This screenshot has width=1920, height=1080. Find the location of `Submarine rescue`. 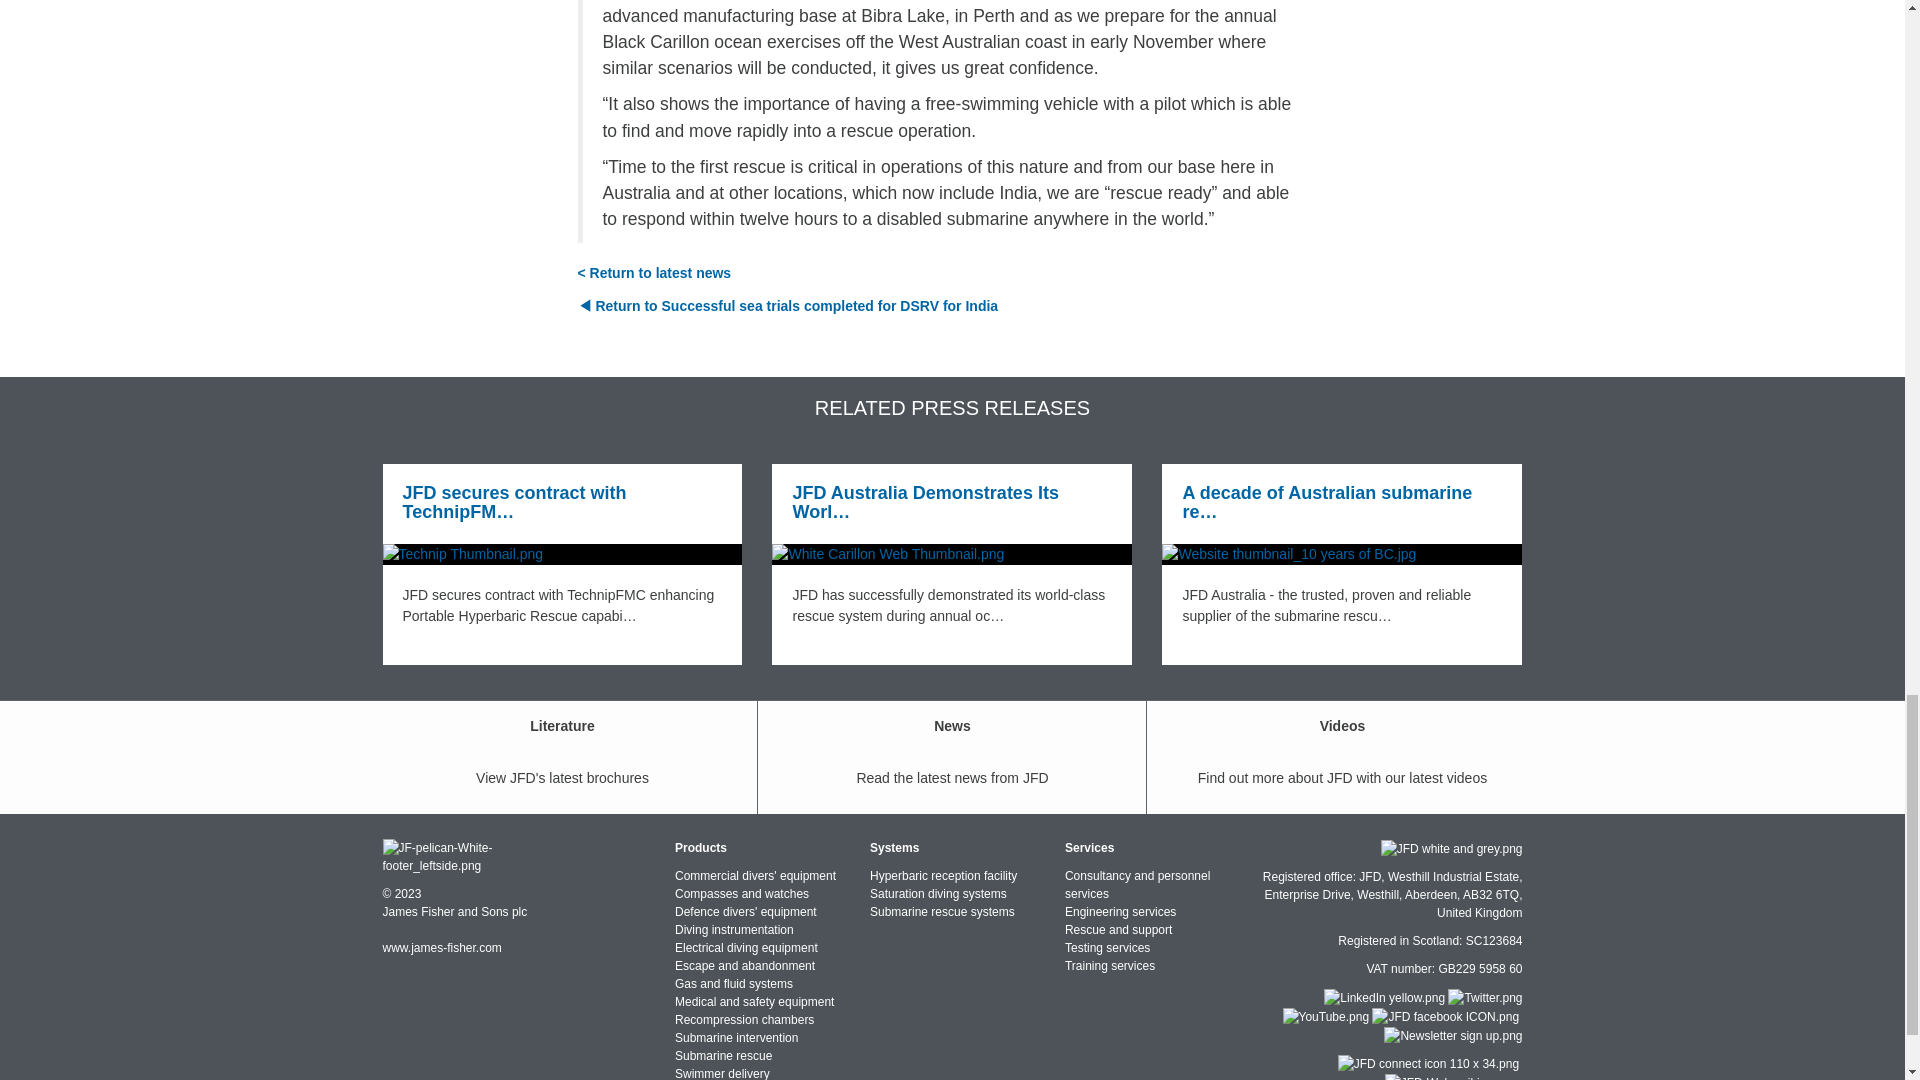

Submarine rescue is located at coordinates (723, 1055).